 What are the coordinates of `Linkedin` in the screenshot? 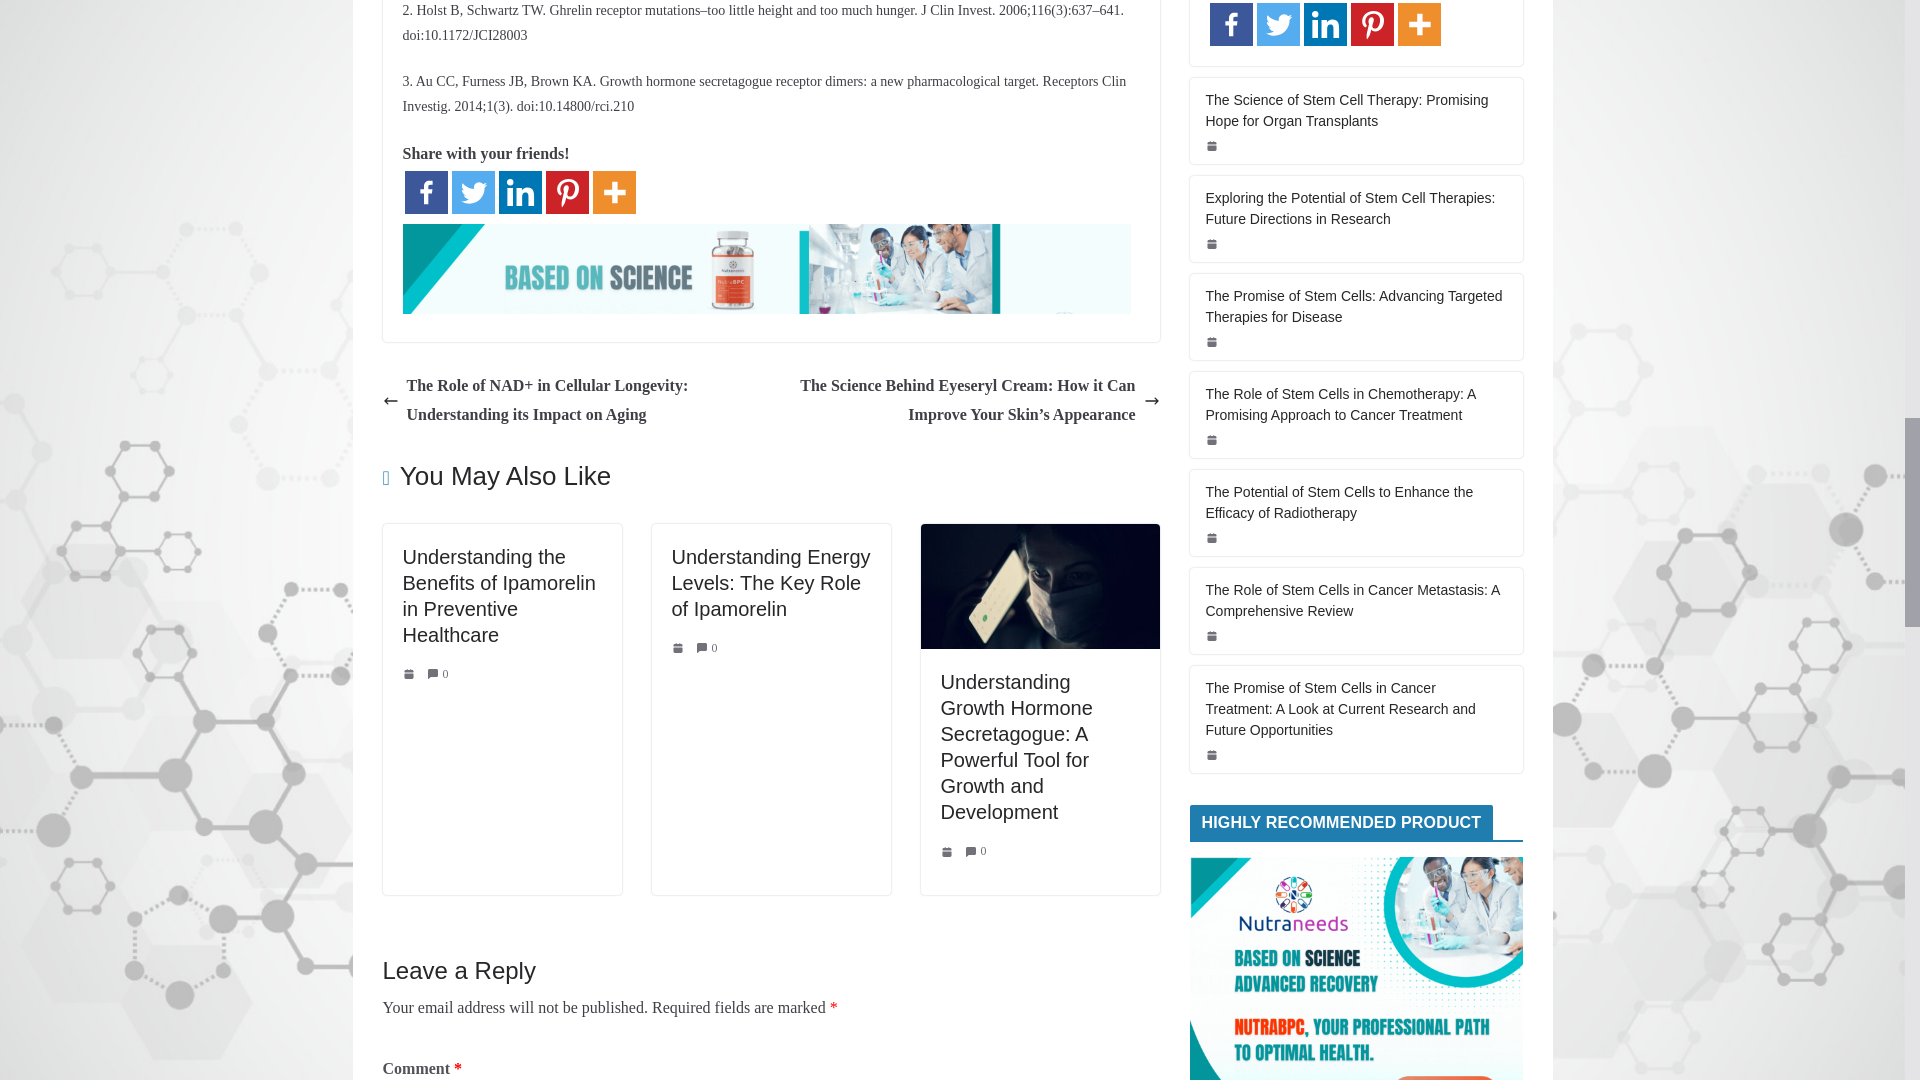 It's located at (519, 192).